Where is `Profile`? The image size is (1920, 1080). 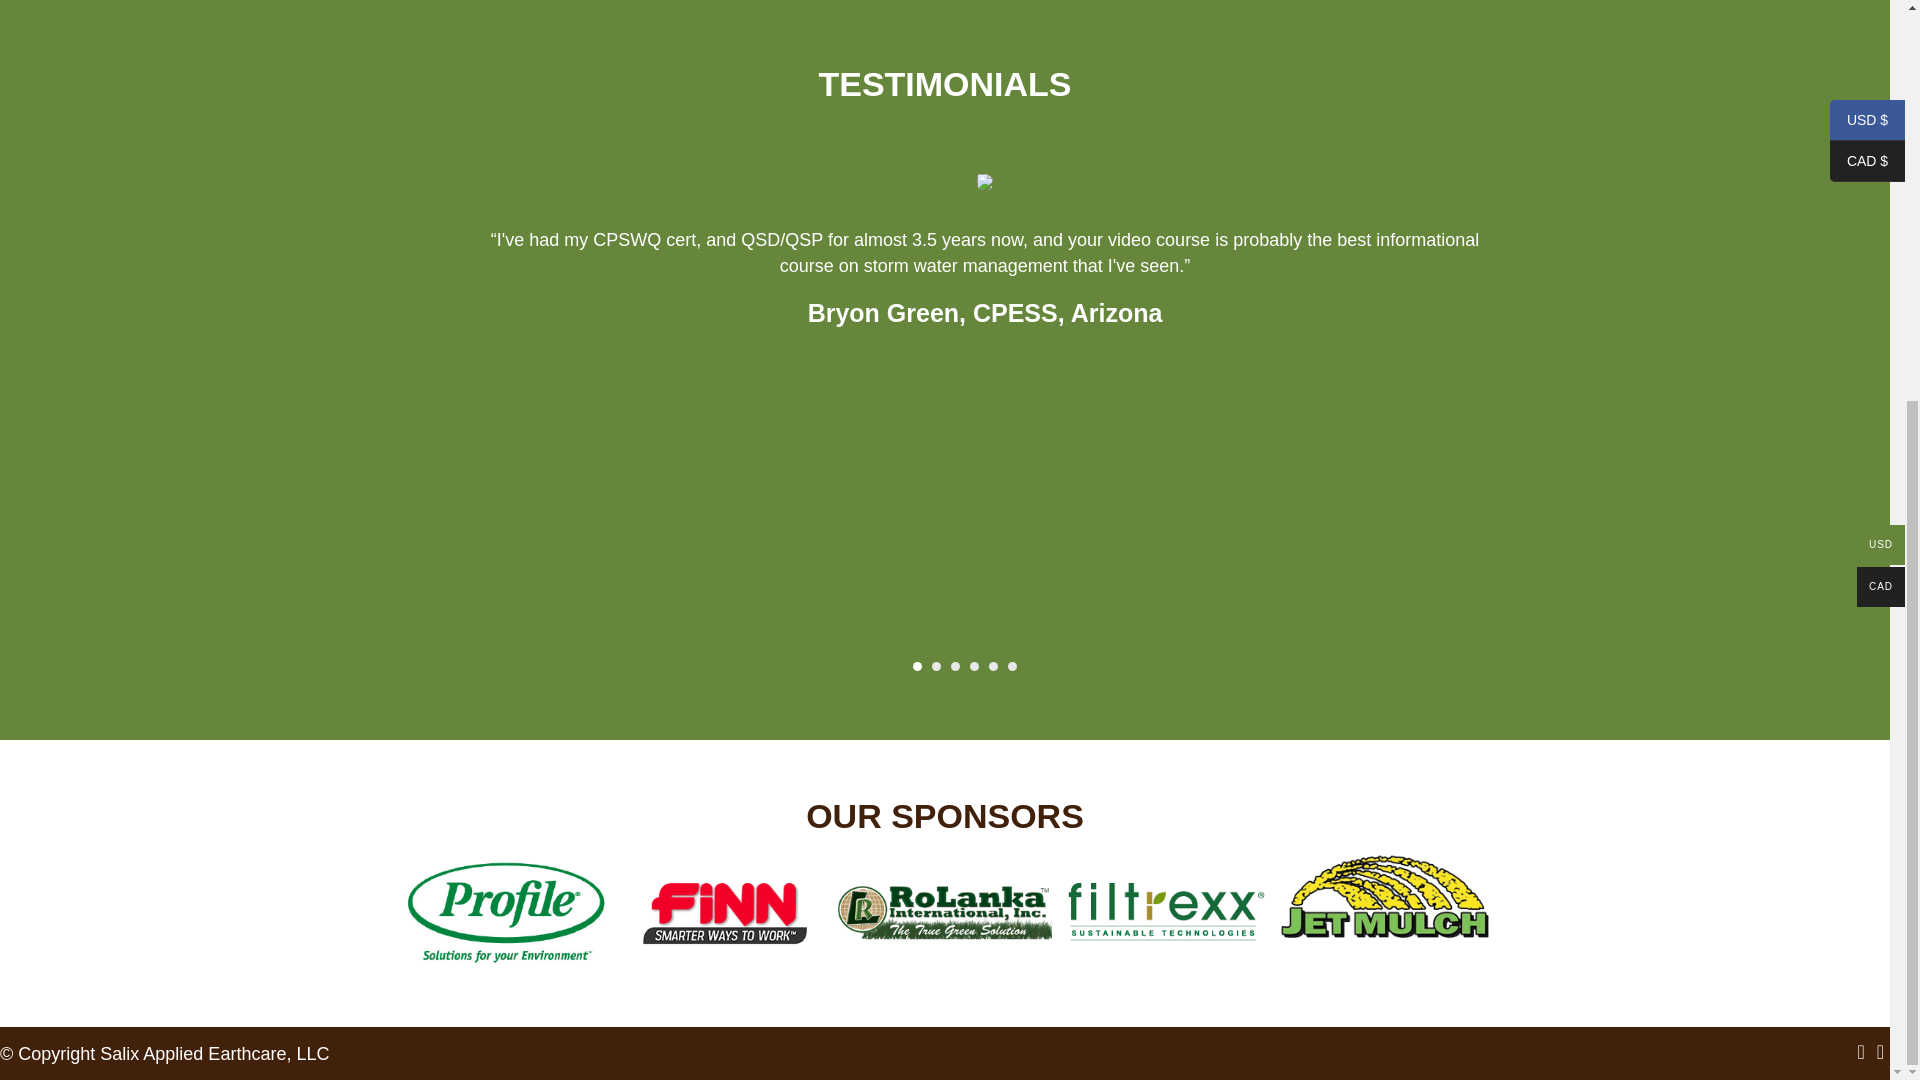 Profile is located at coordinates (504, 964).